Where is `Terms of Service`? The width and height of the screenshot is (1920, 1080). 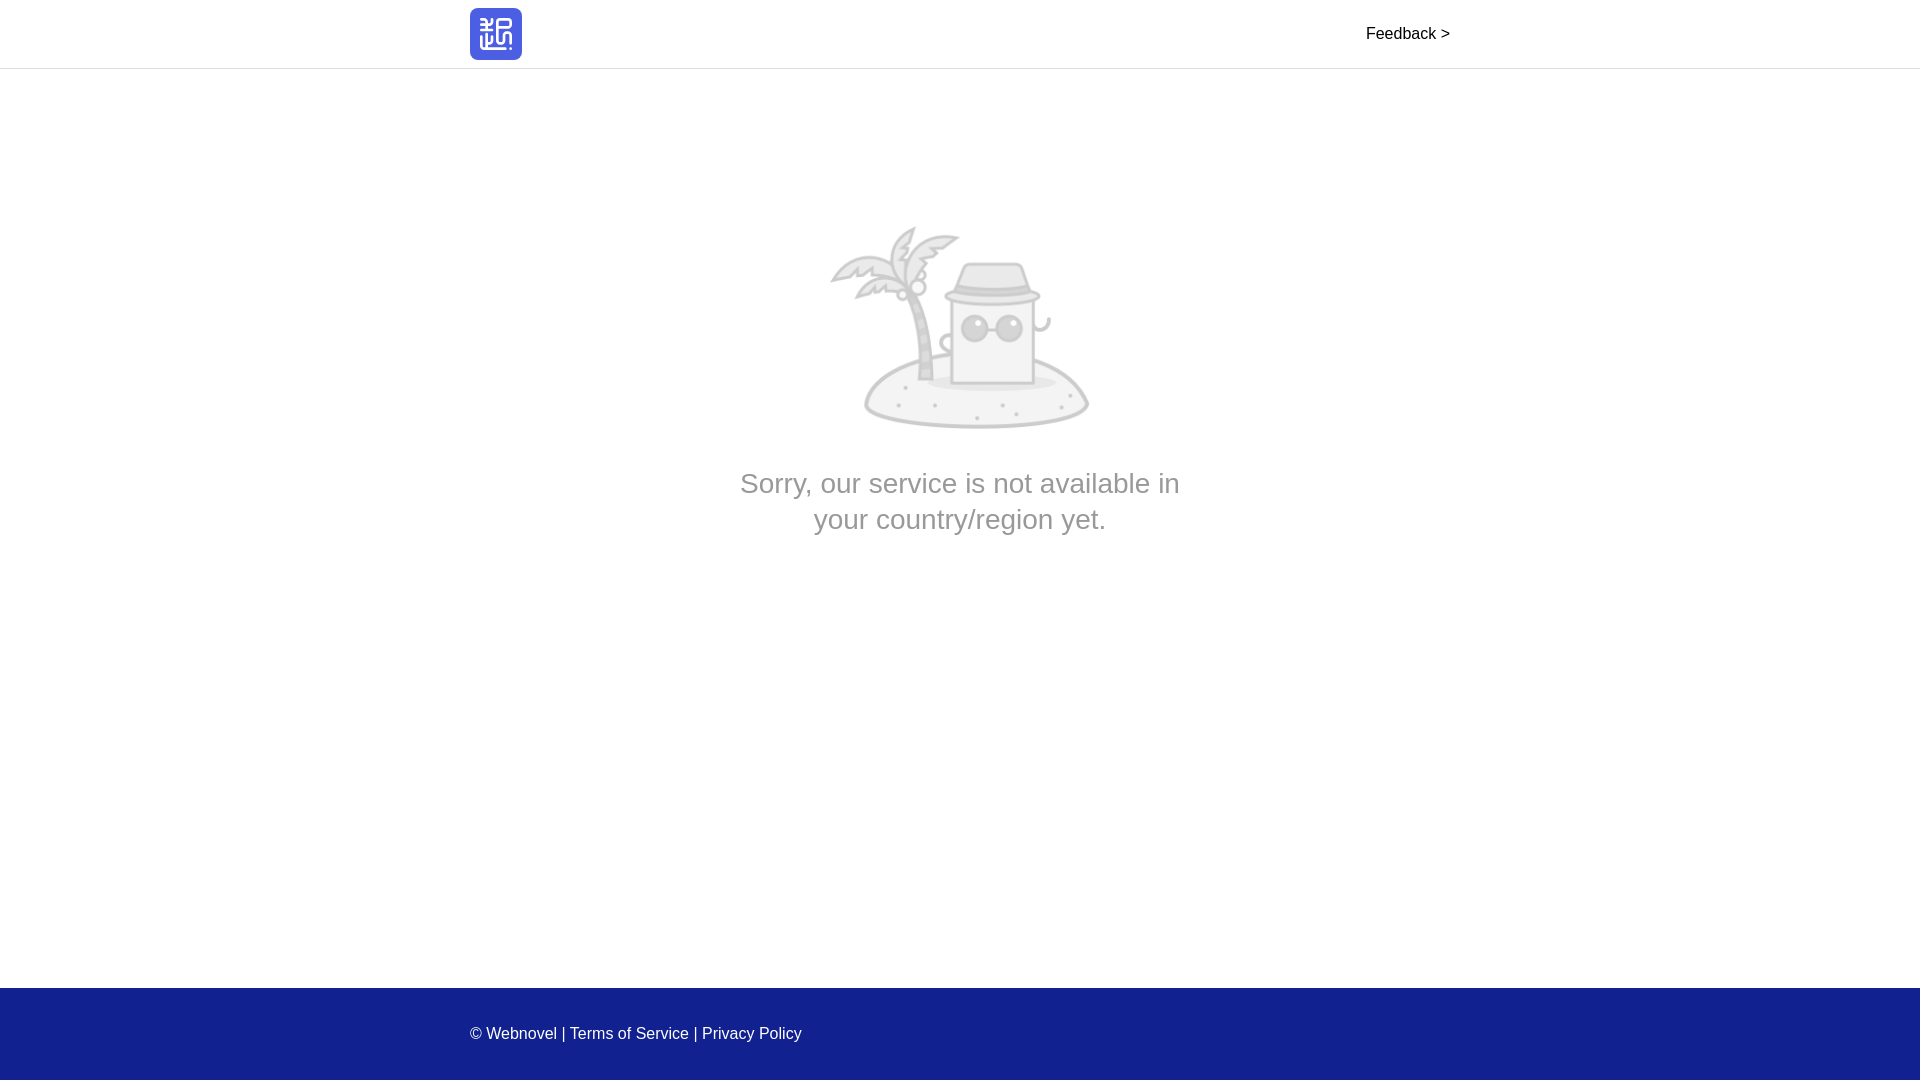
Terms of Service is located at coordinates (630, 1033).